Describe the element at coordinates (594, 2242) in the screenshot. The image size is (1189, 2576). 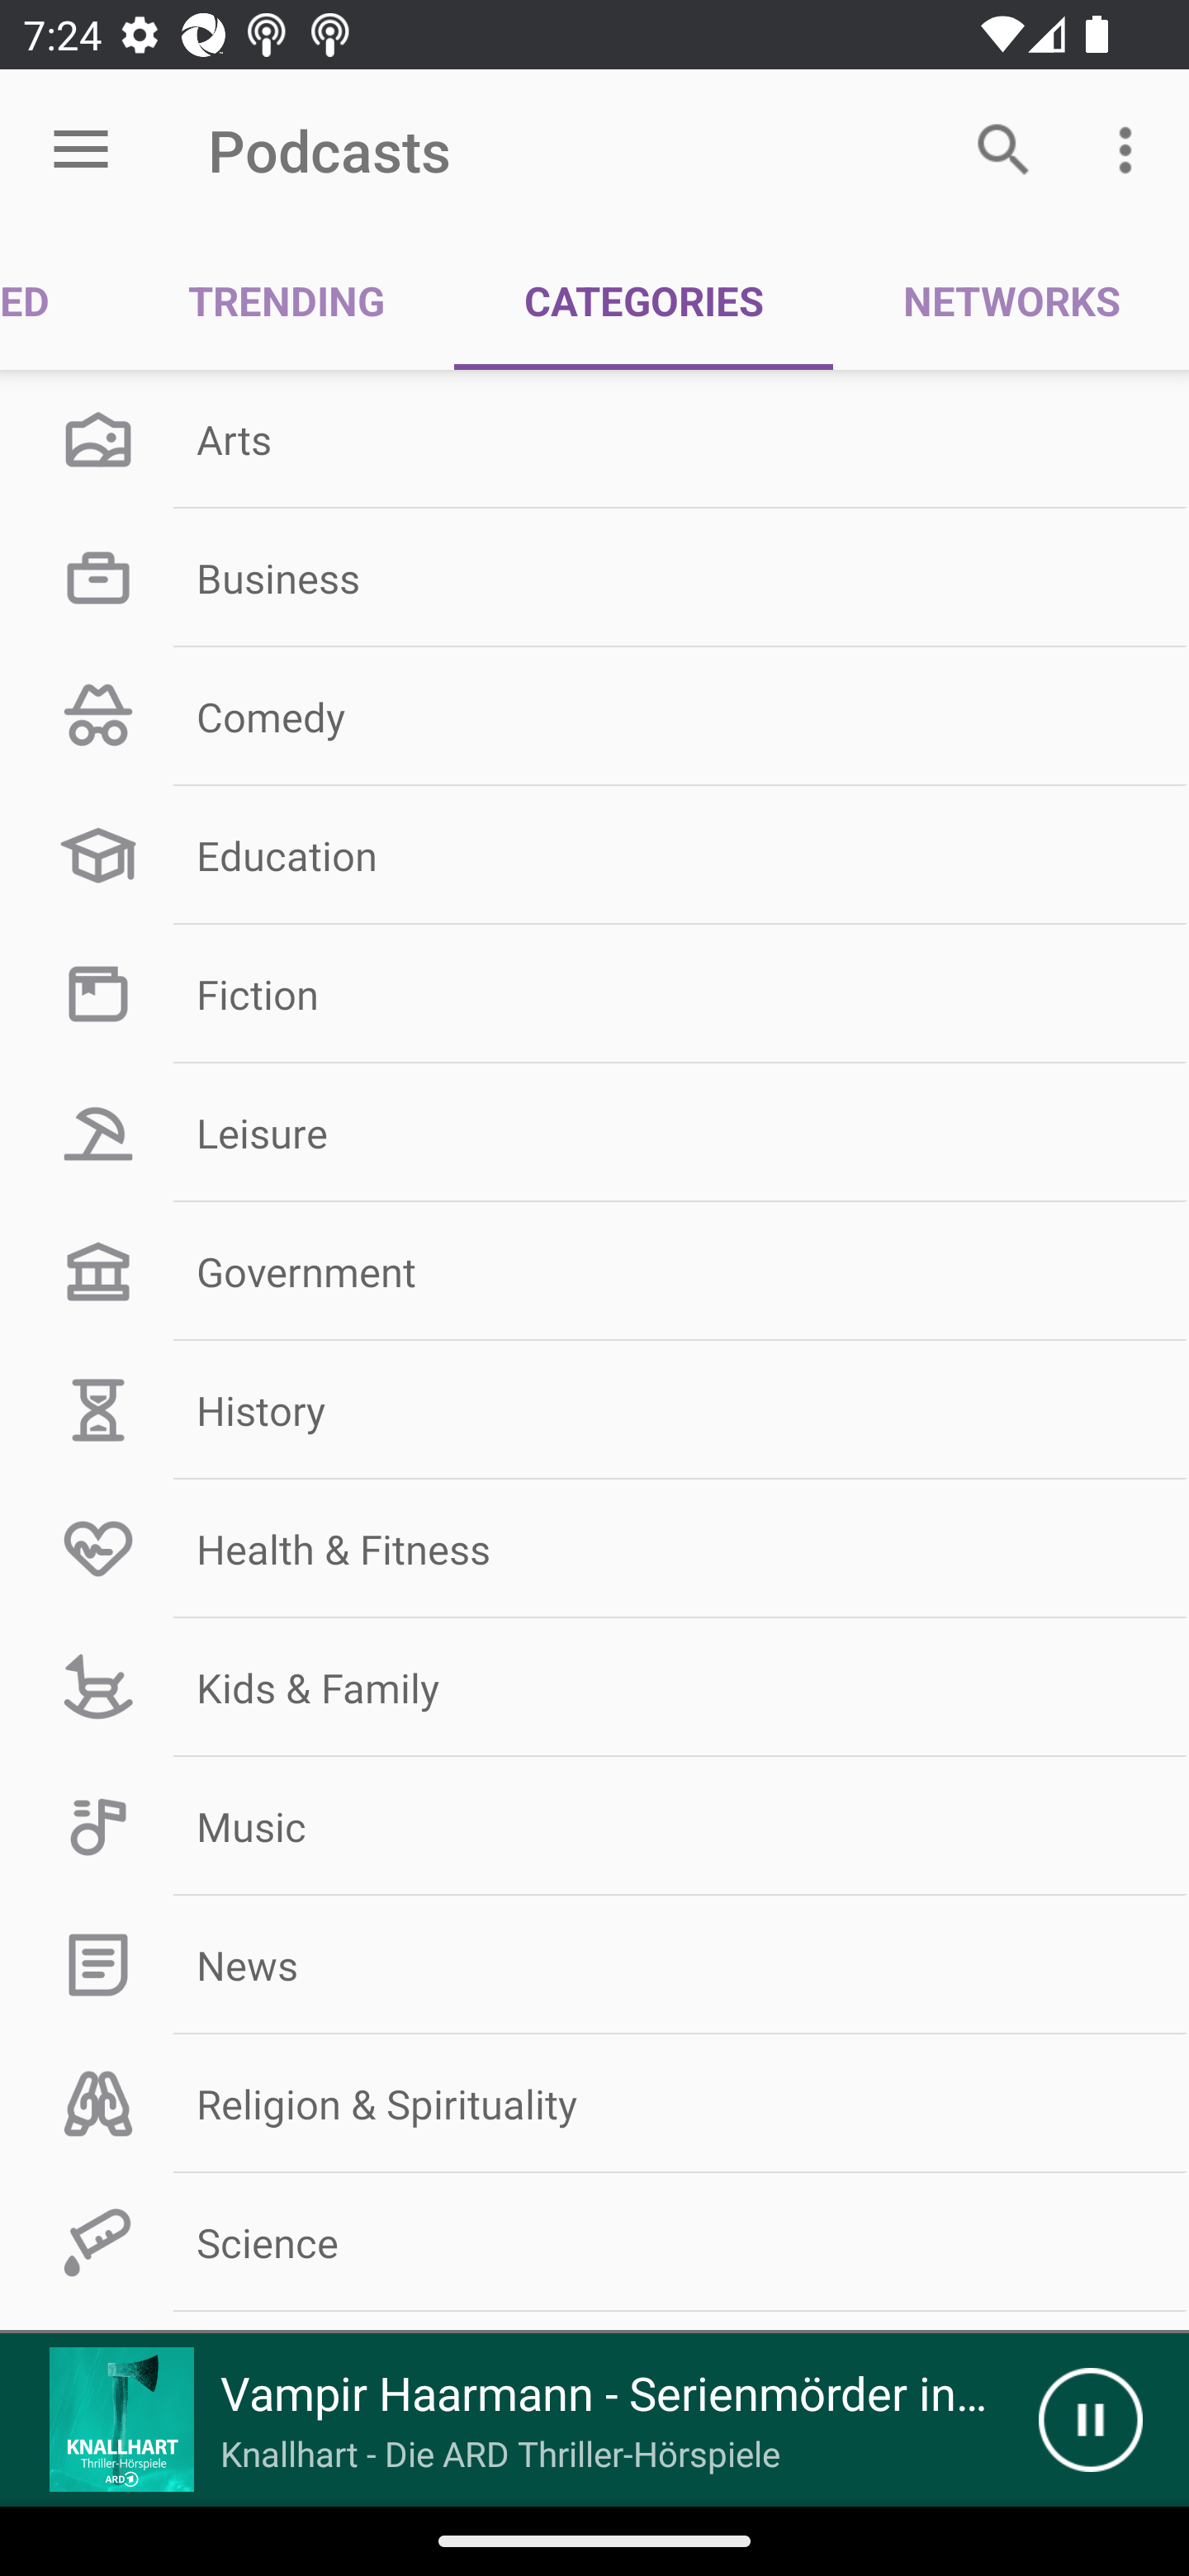
I see `Science` at that location.